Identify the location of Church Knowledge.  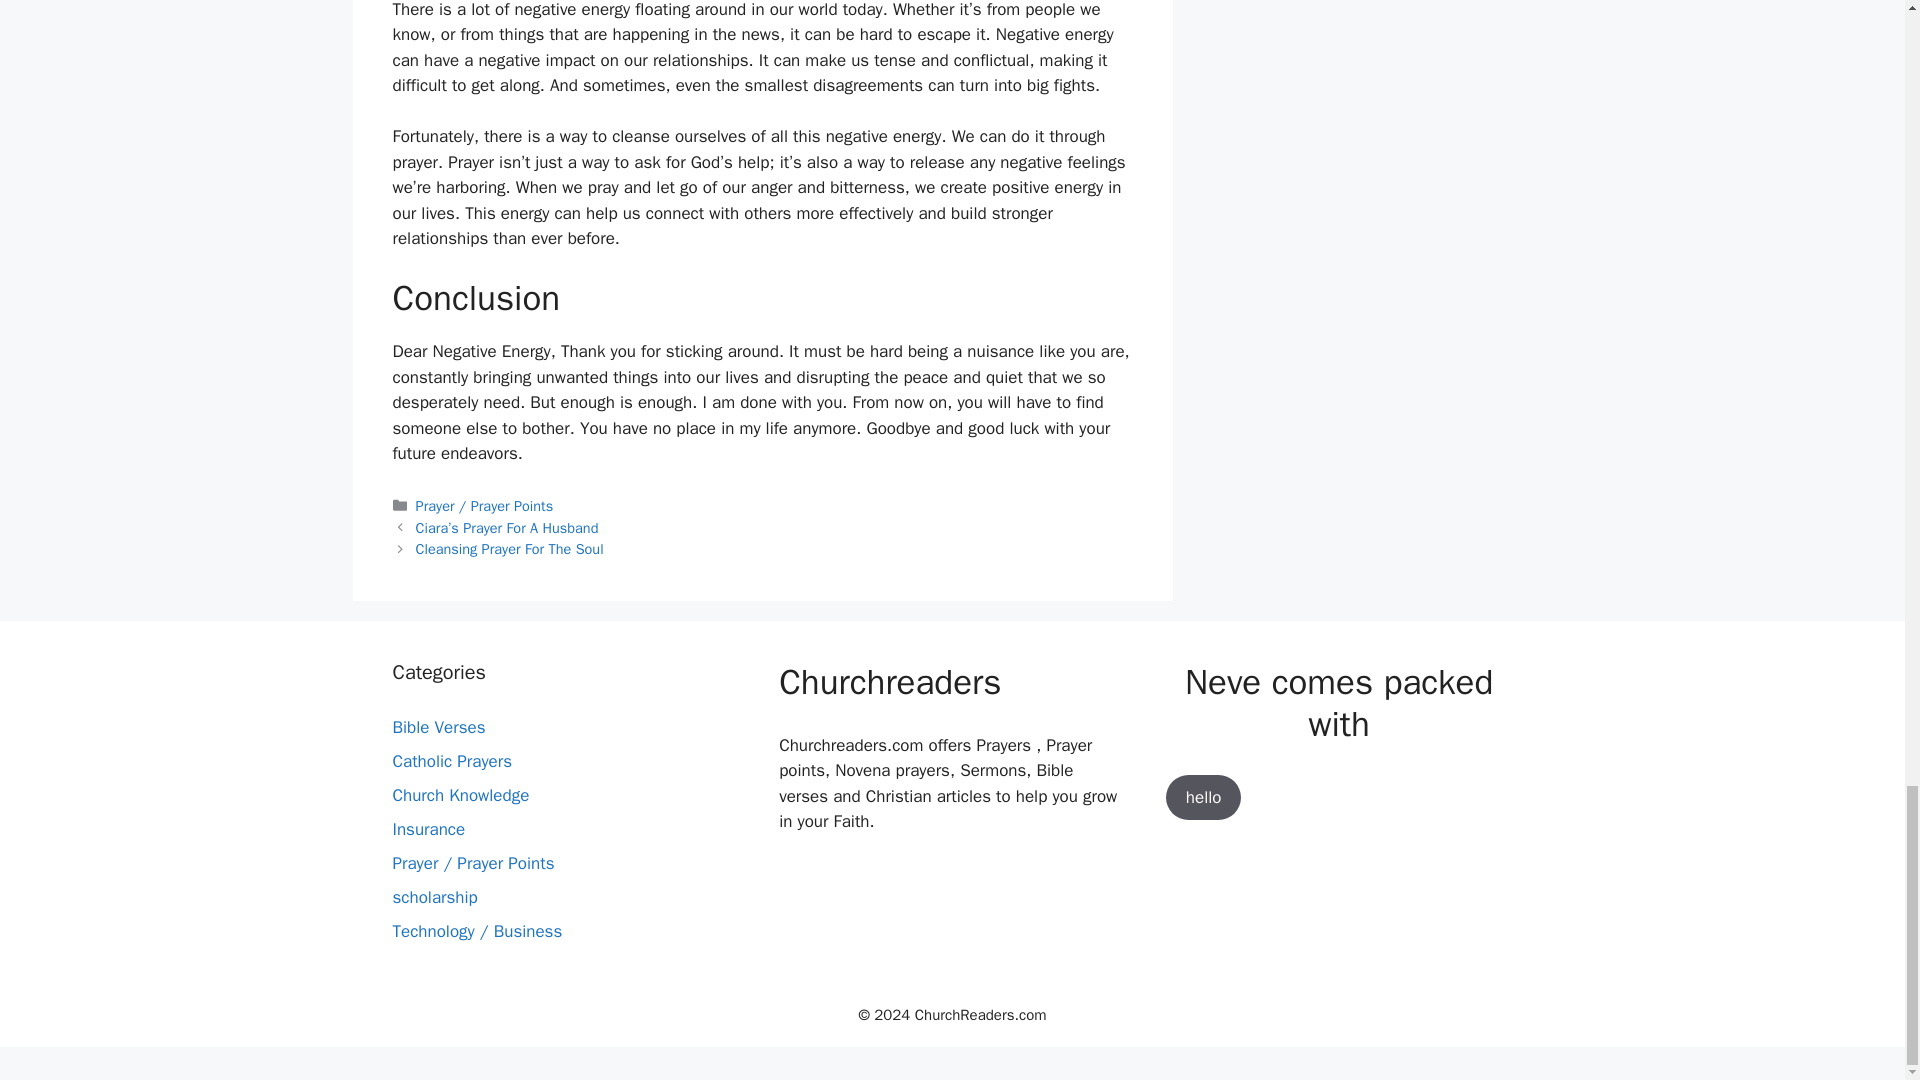
(460, 795).